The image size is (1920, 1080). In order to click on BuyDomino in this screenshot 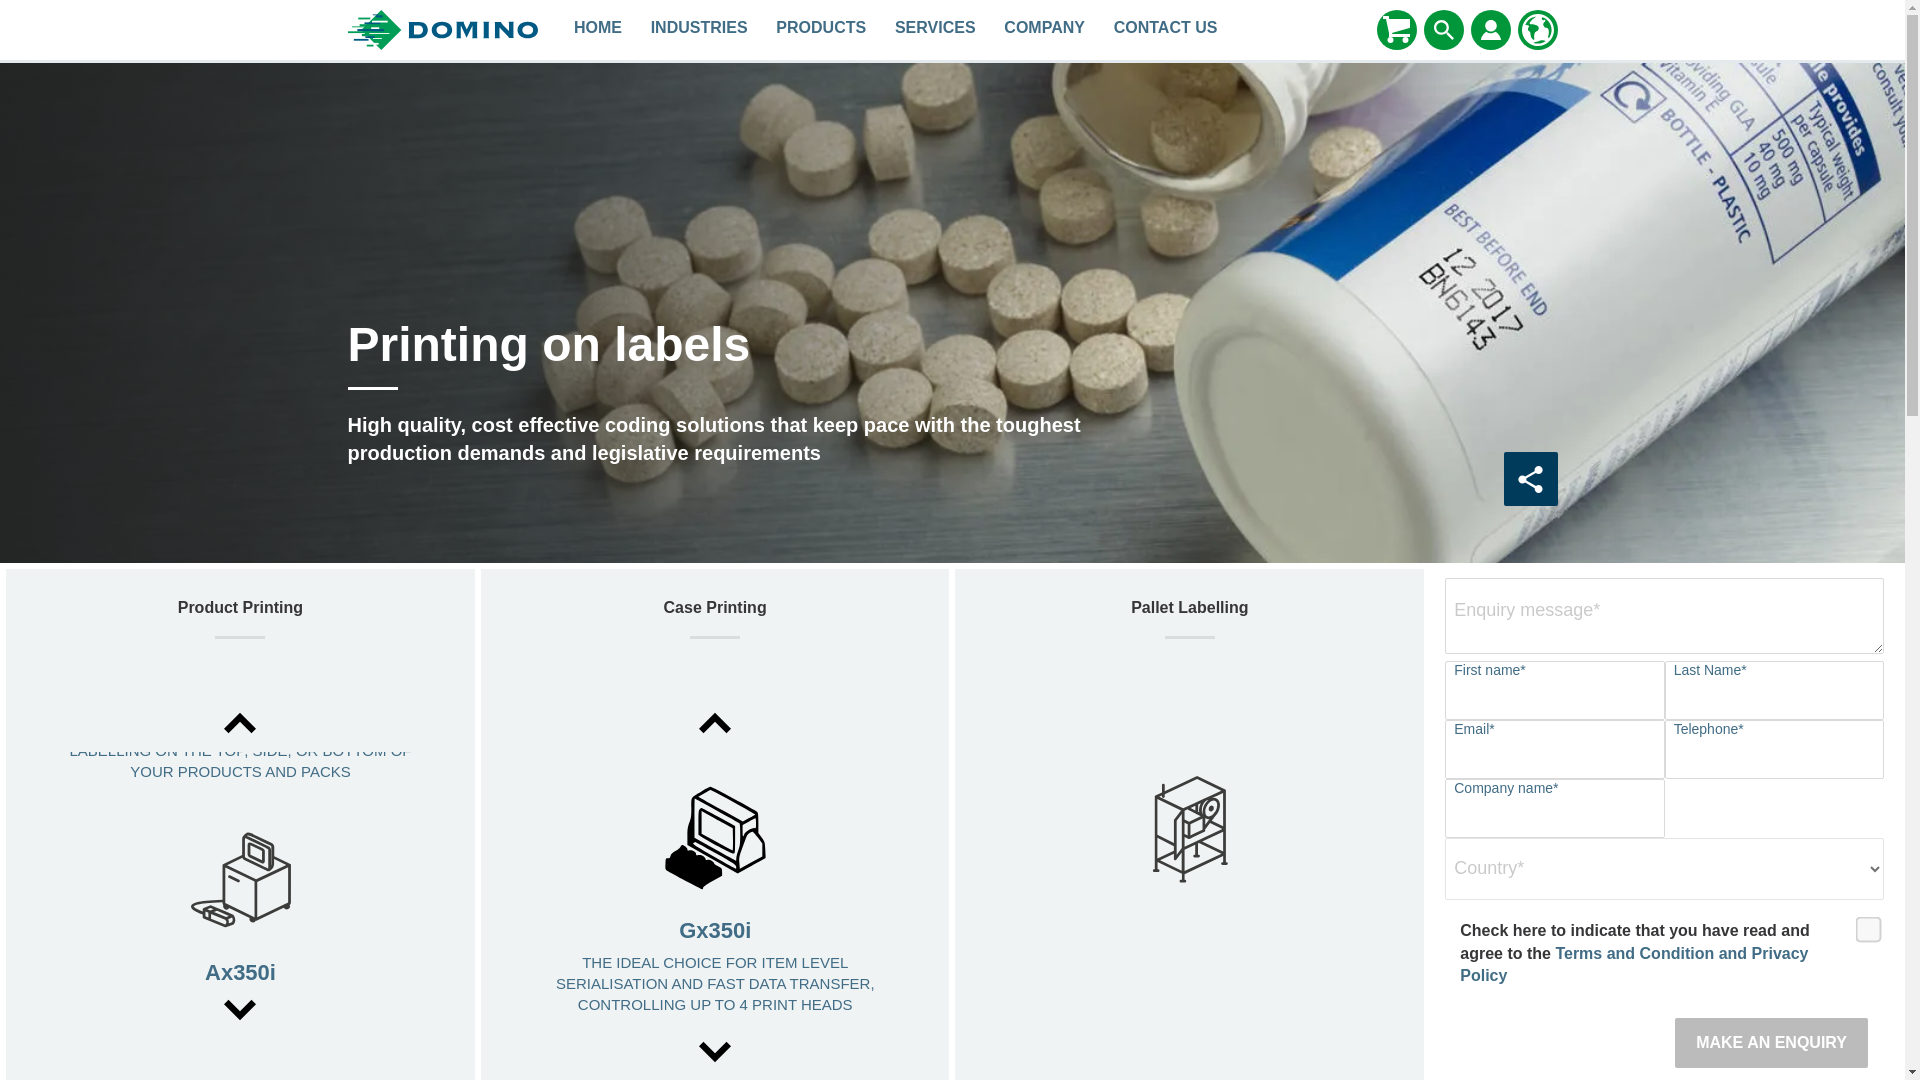, I will do `click(1396, 30)`.